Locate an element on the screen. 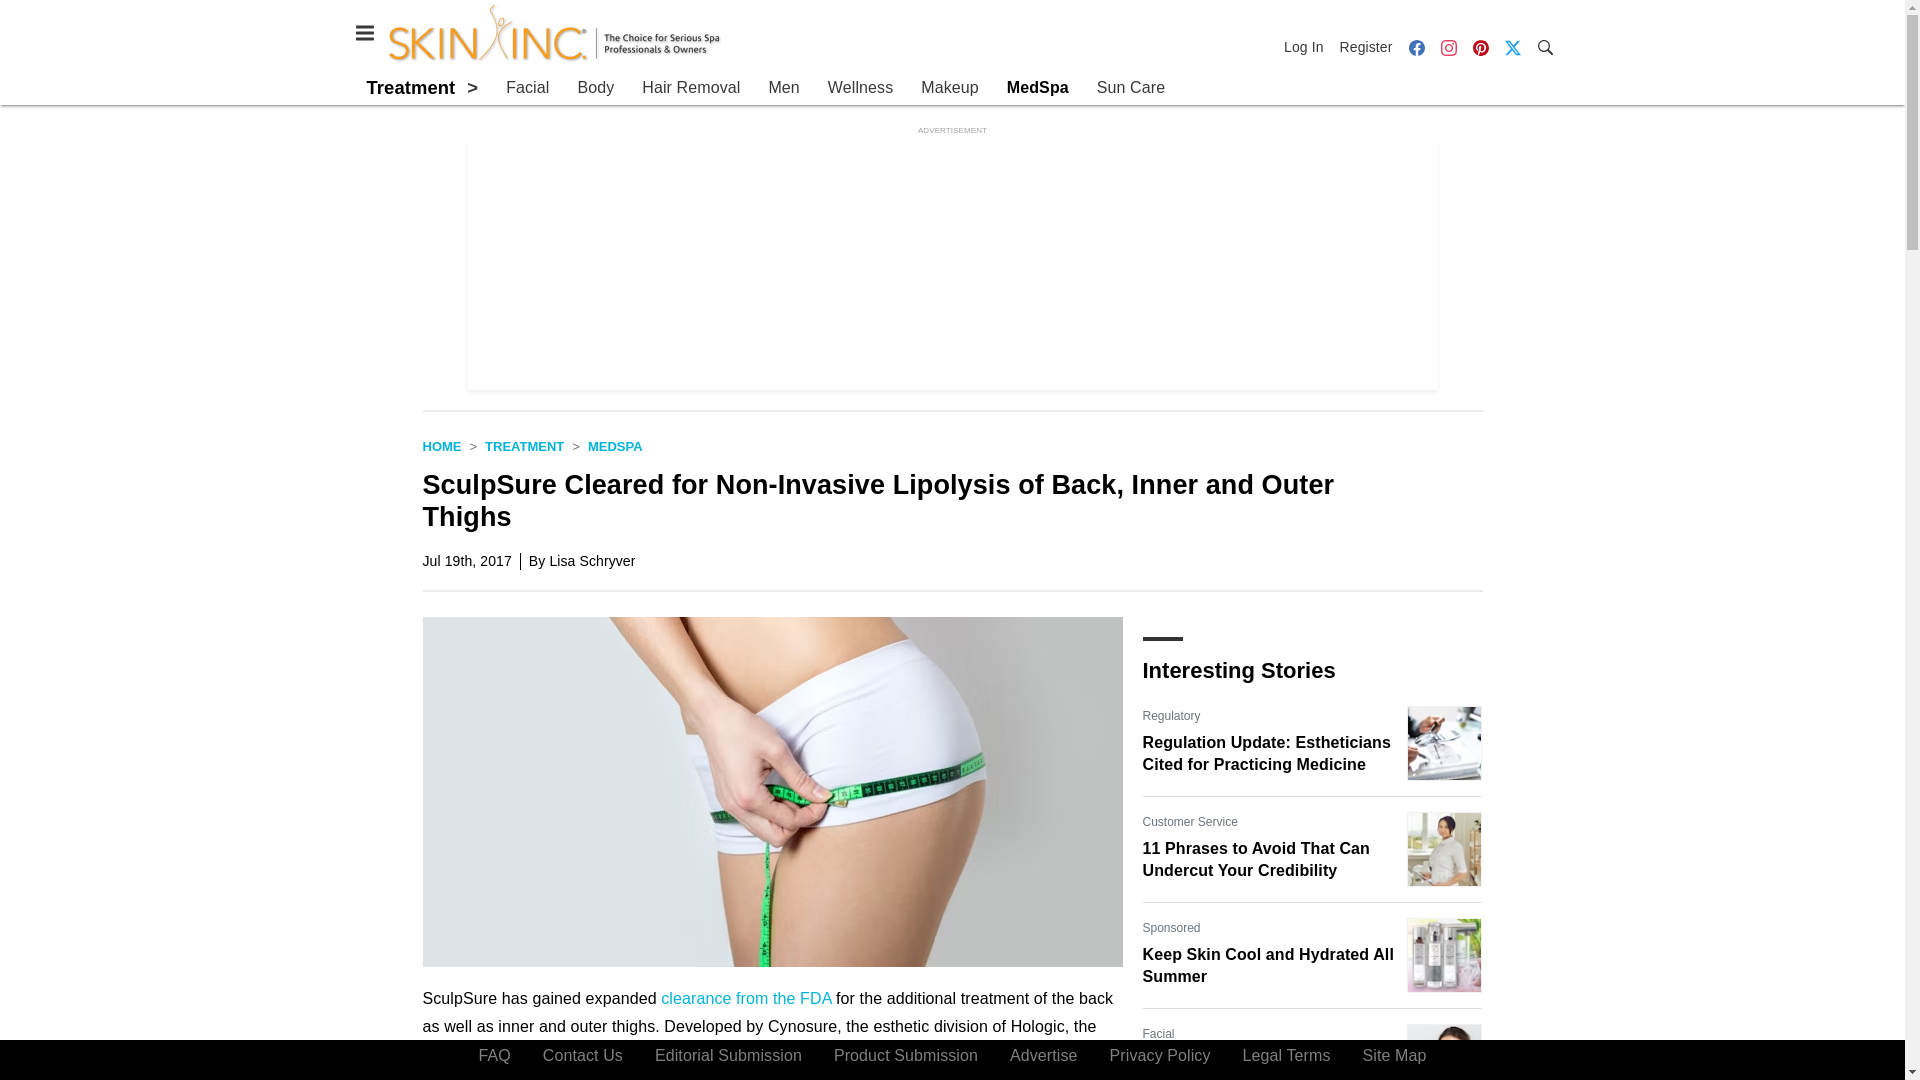 The width and height of the screenshot is (1920, 1080). Search is located at coordinates (1544, 46).